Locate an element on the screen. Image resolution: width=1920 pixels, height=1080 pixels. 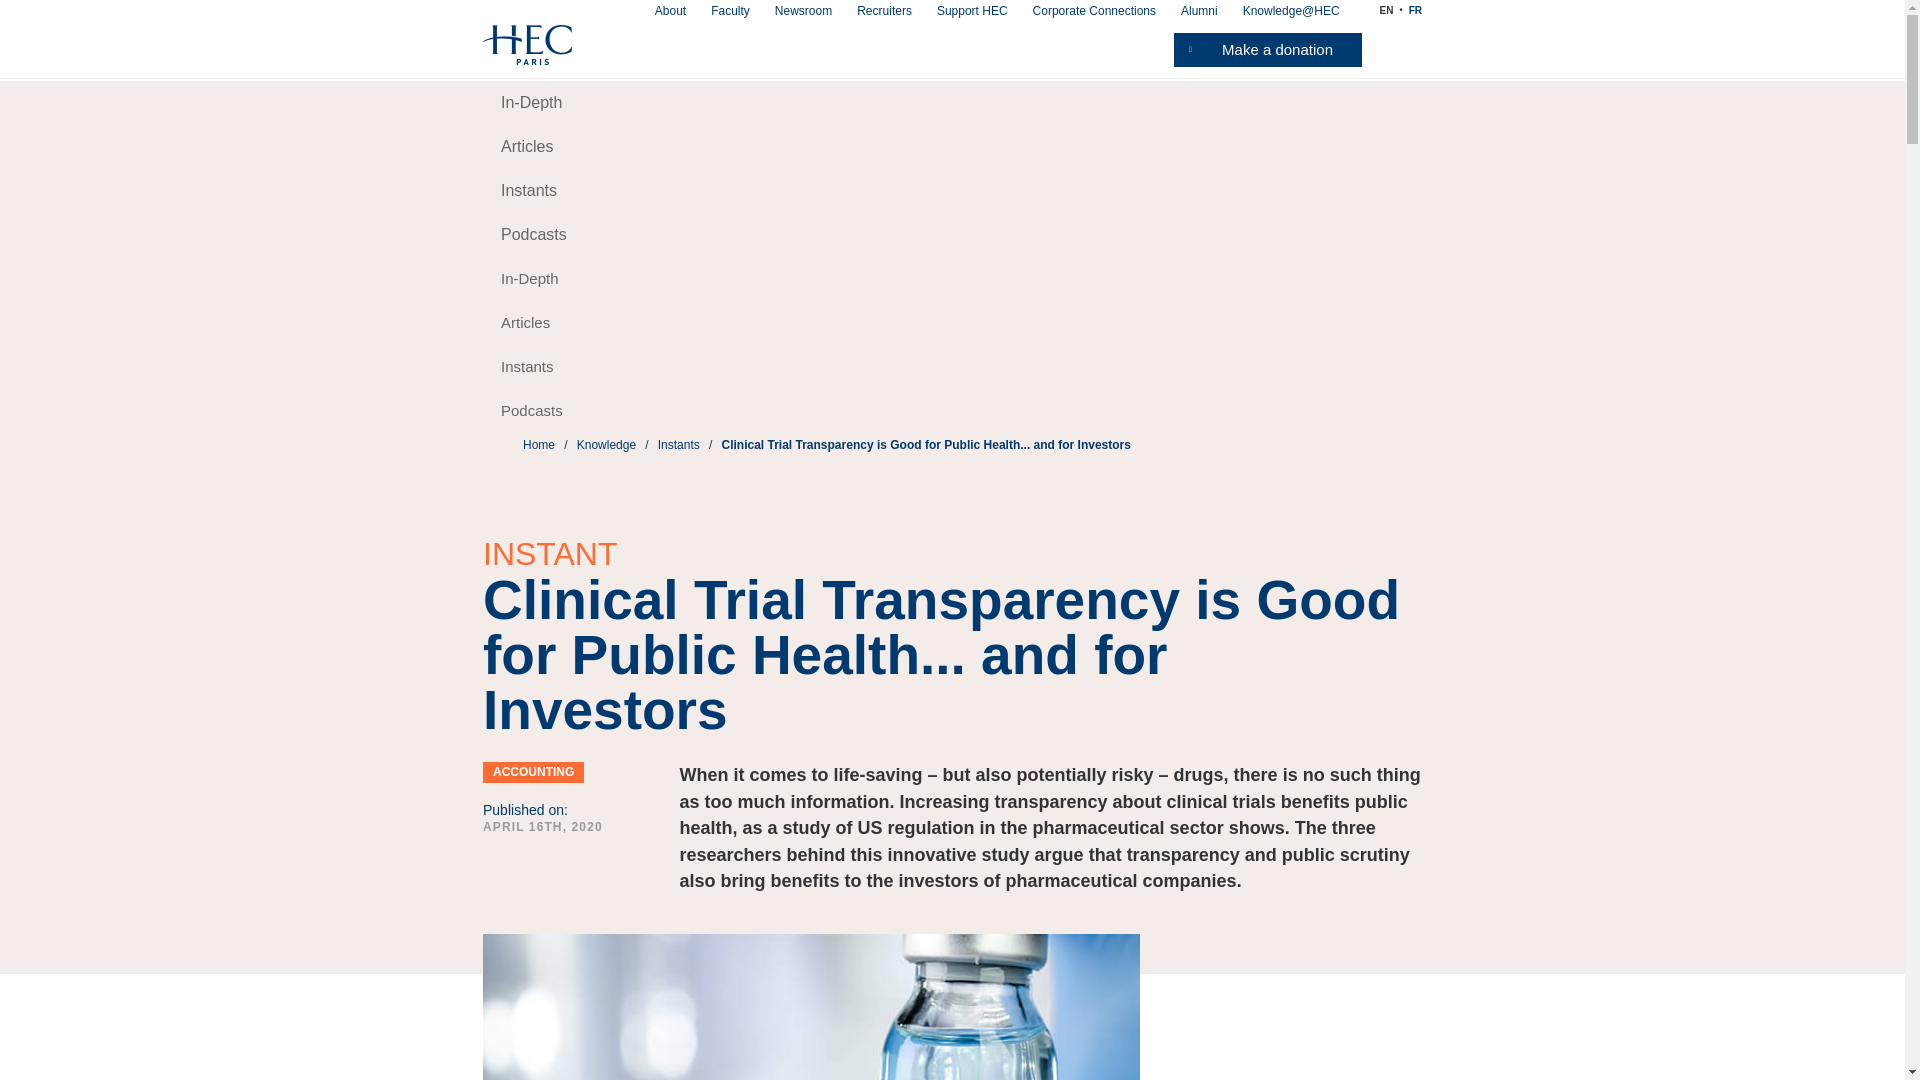
Corporate Connections is located at coordinates (1094, 11).